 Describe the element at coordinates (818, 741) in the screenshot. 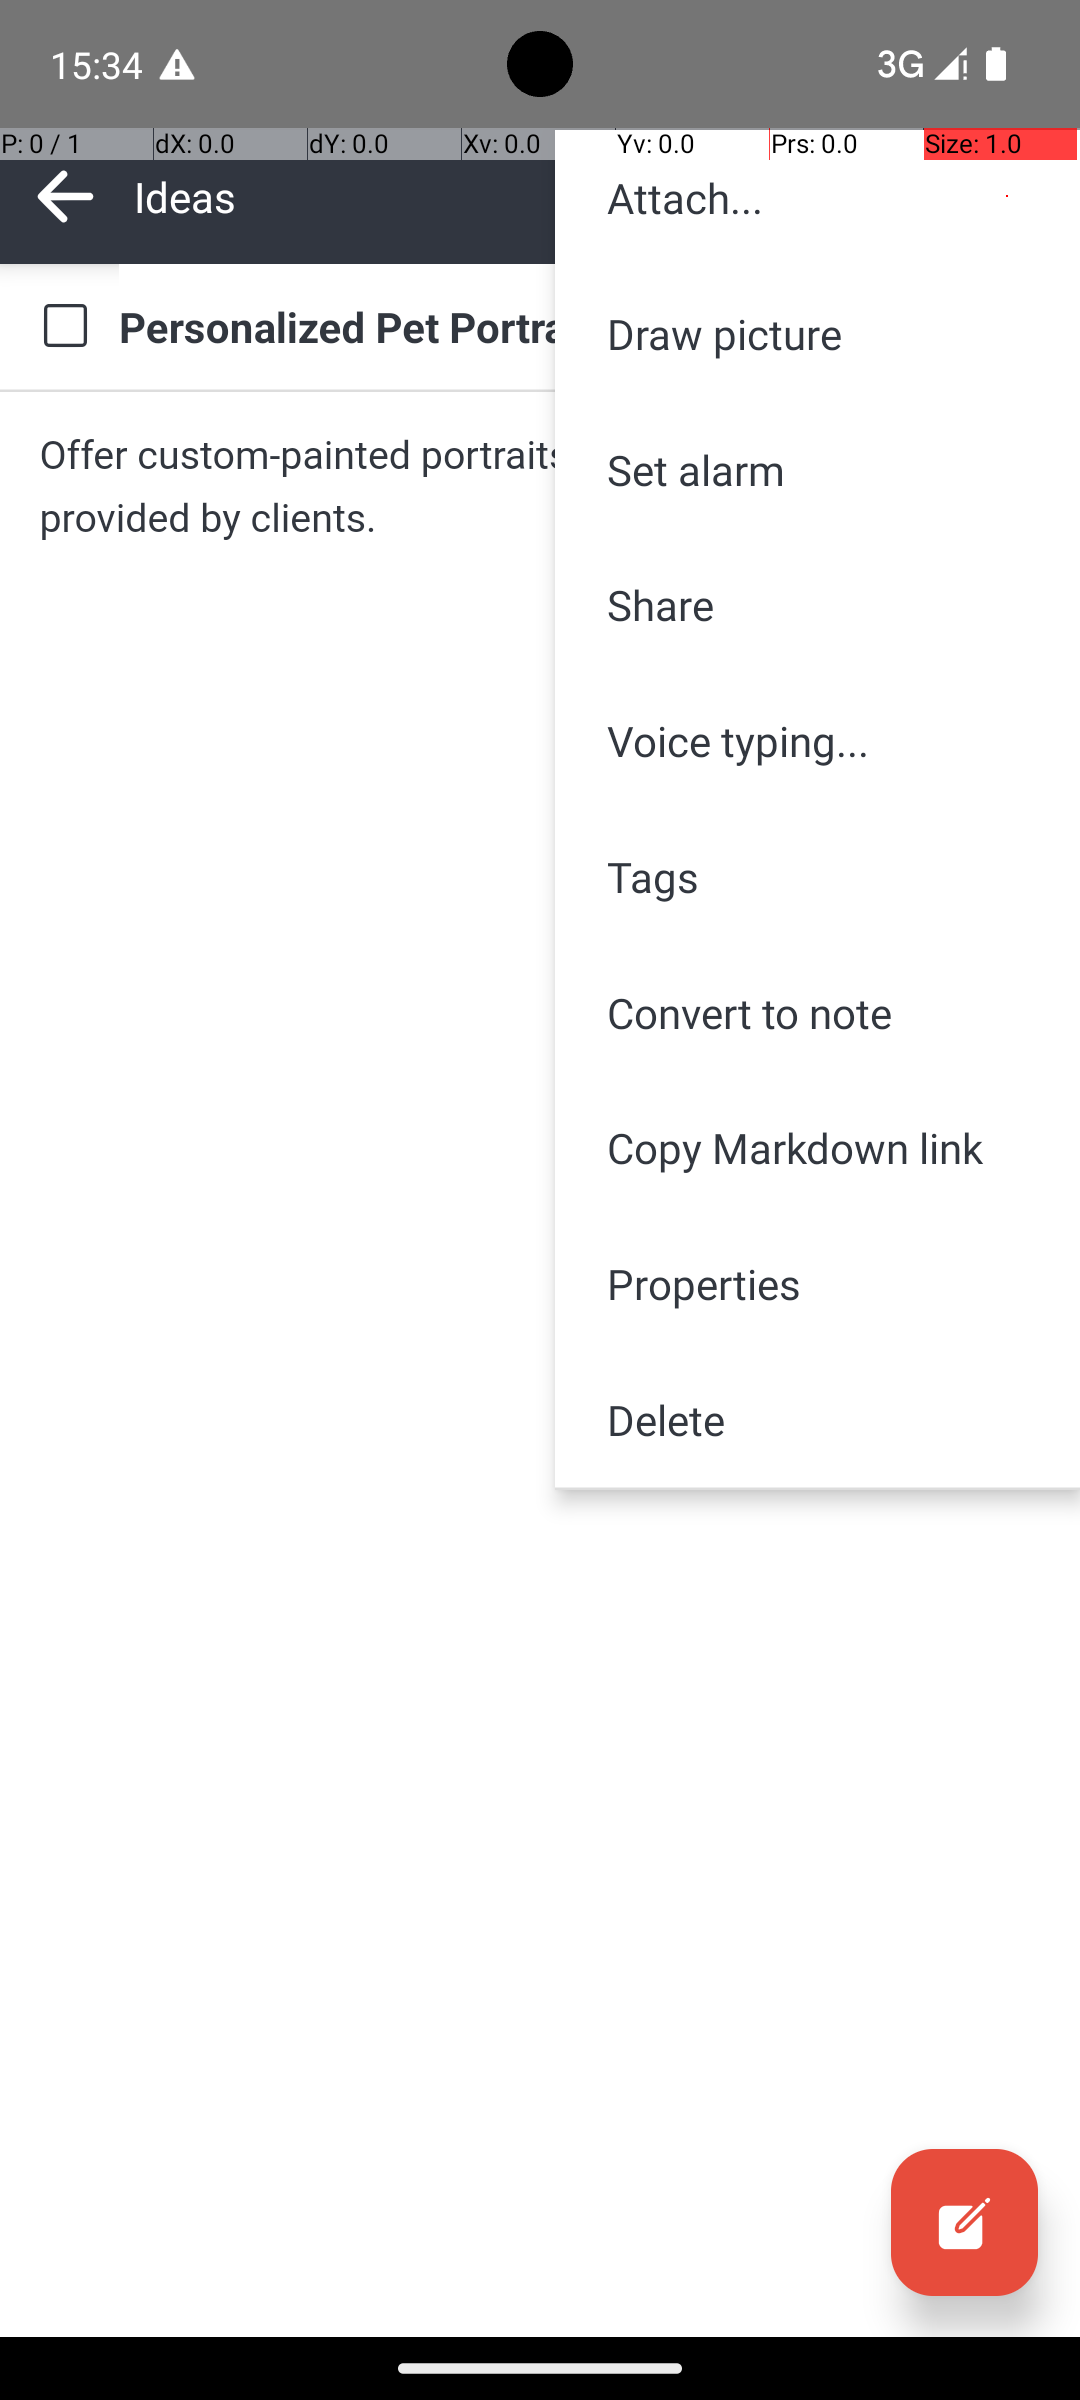

I see `Voice typing...` at that location.